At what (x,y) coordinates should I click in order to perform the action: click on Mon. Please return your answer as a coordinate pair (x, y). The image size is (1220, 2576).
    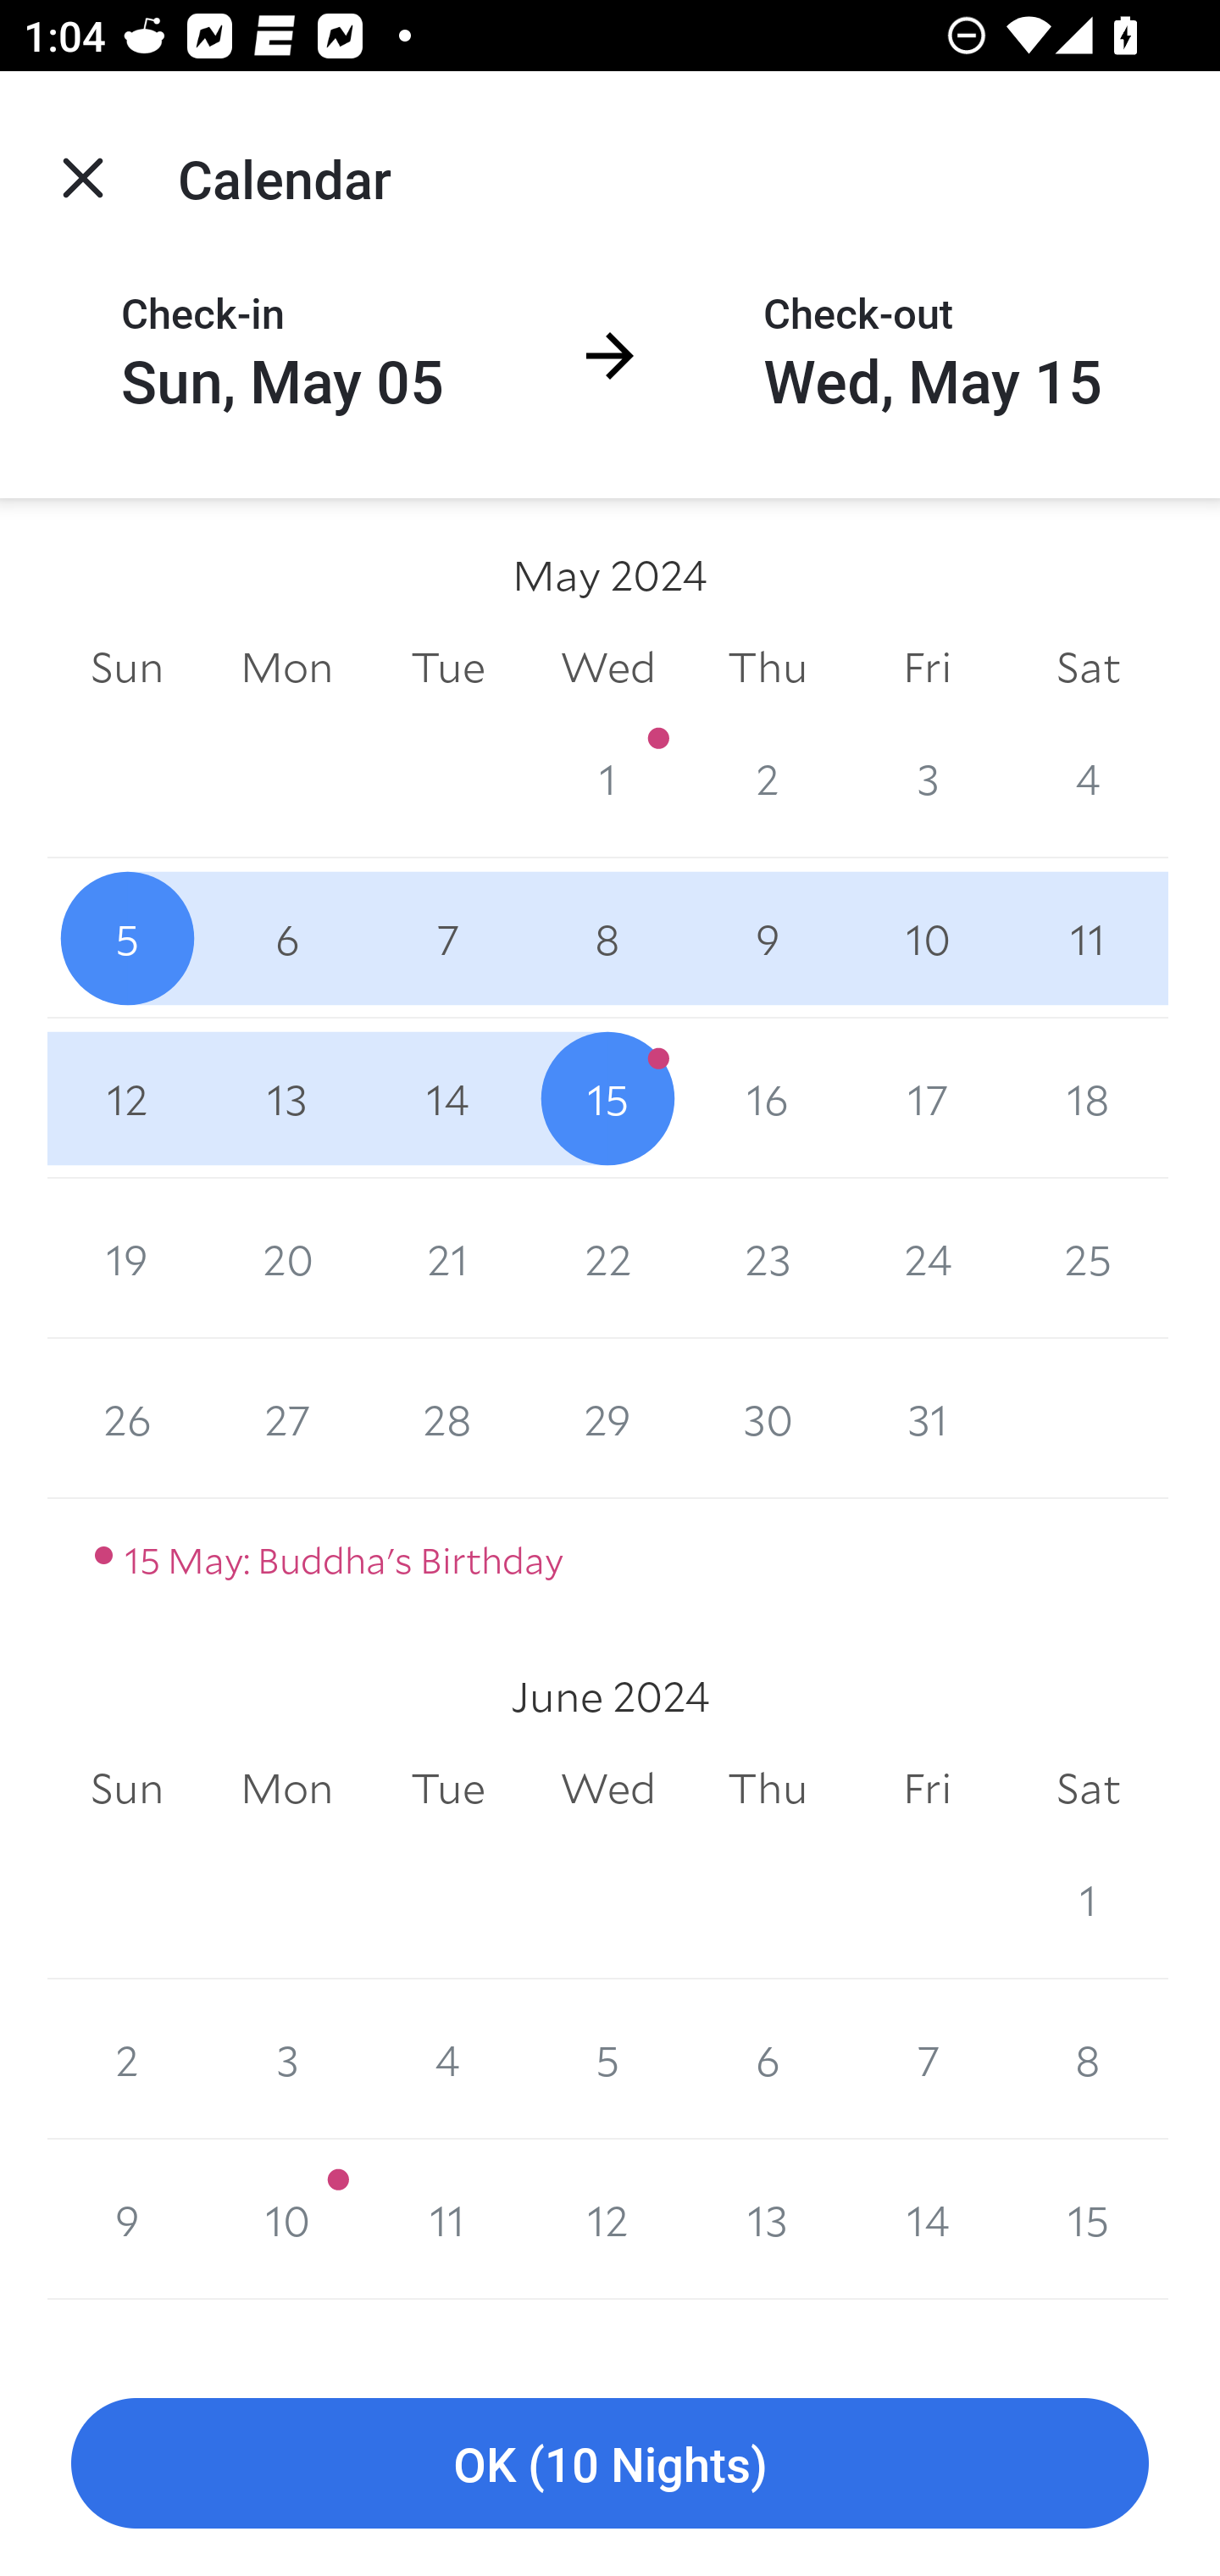
    Looking at the image, I should click on (286, 666).